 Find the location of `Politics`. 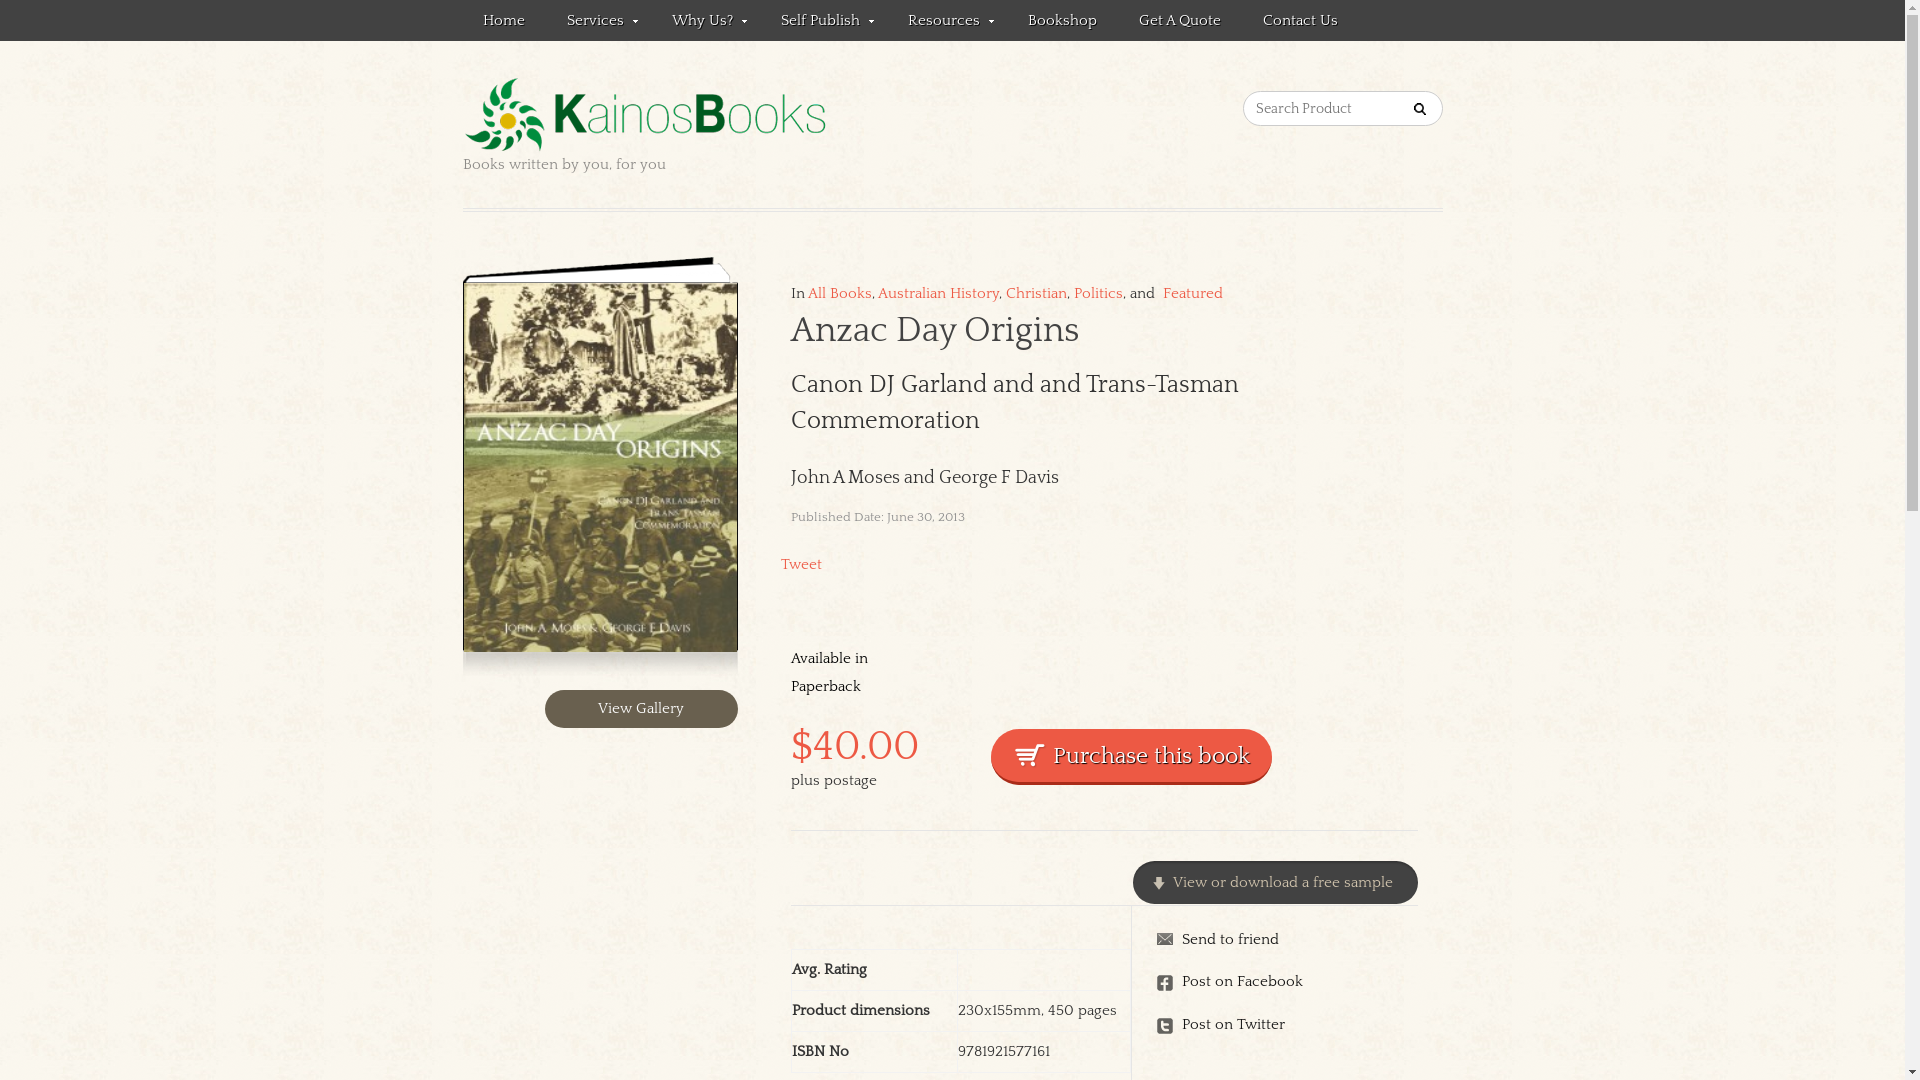

Politics is located at coordinates (1098, 294).